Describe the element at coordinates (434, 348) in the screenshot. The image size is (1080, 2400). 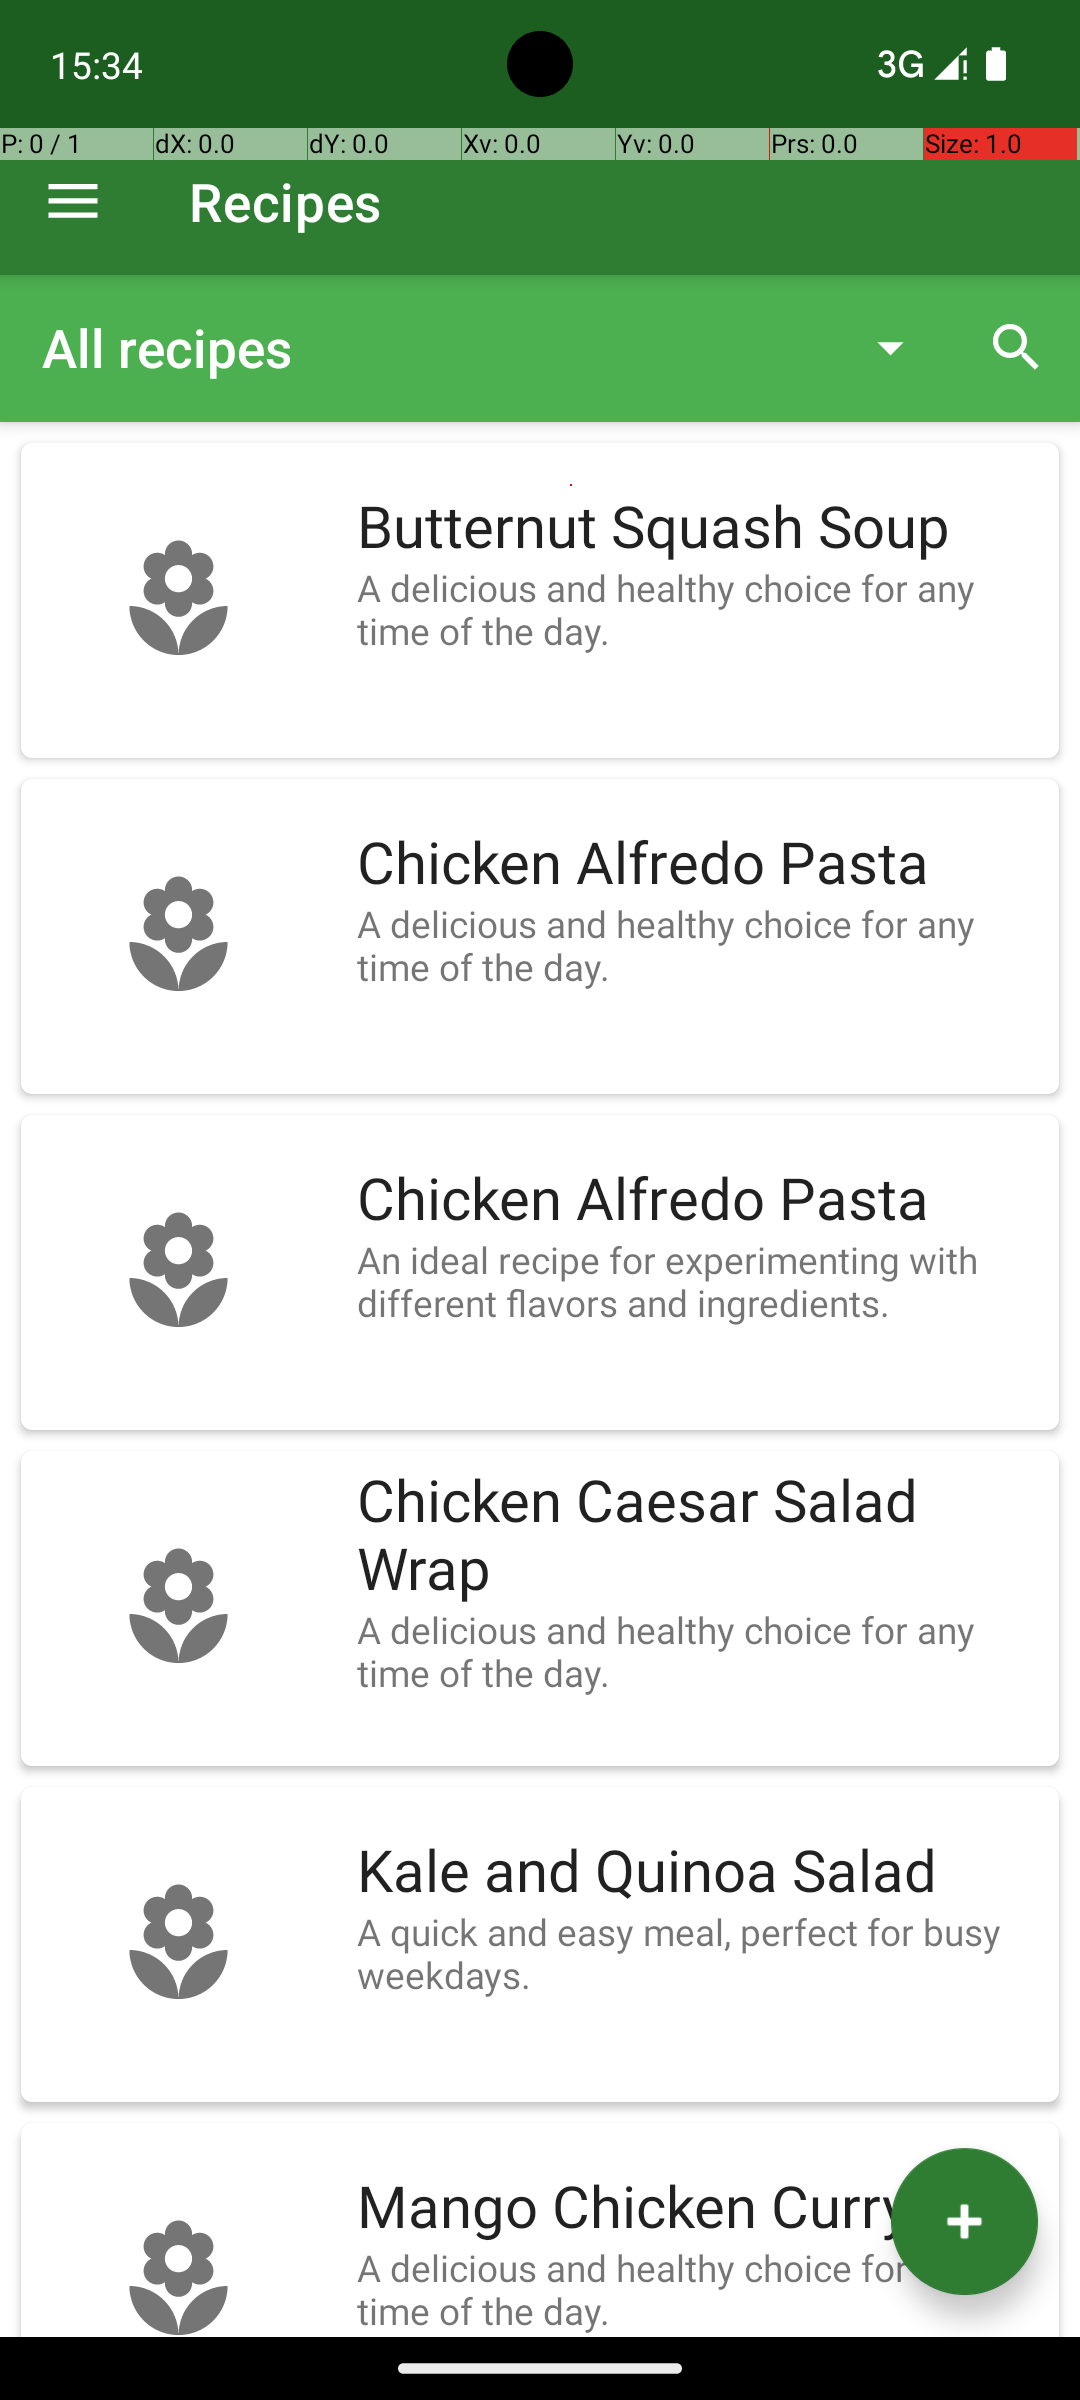
I see `All recipes` at that location.